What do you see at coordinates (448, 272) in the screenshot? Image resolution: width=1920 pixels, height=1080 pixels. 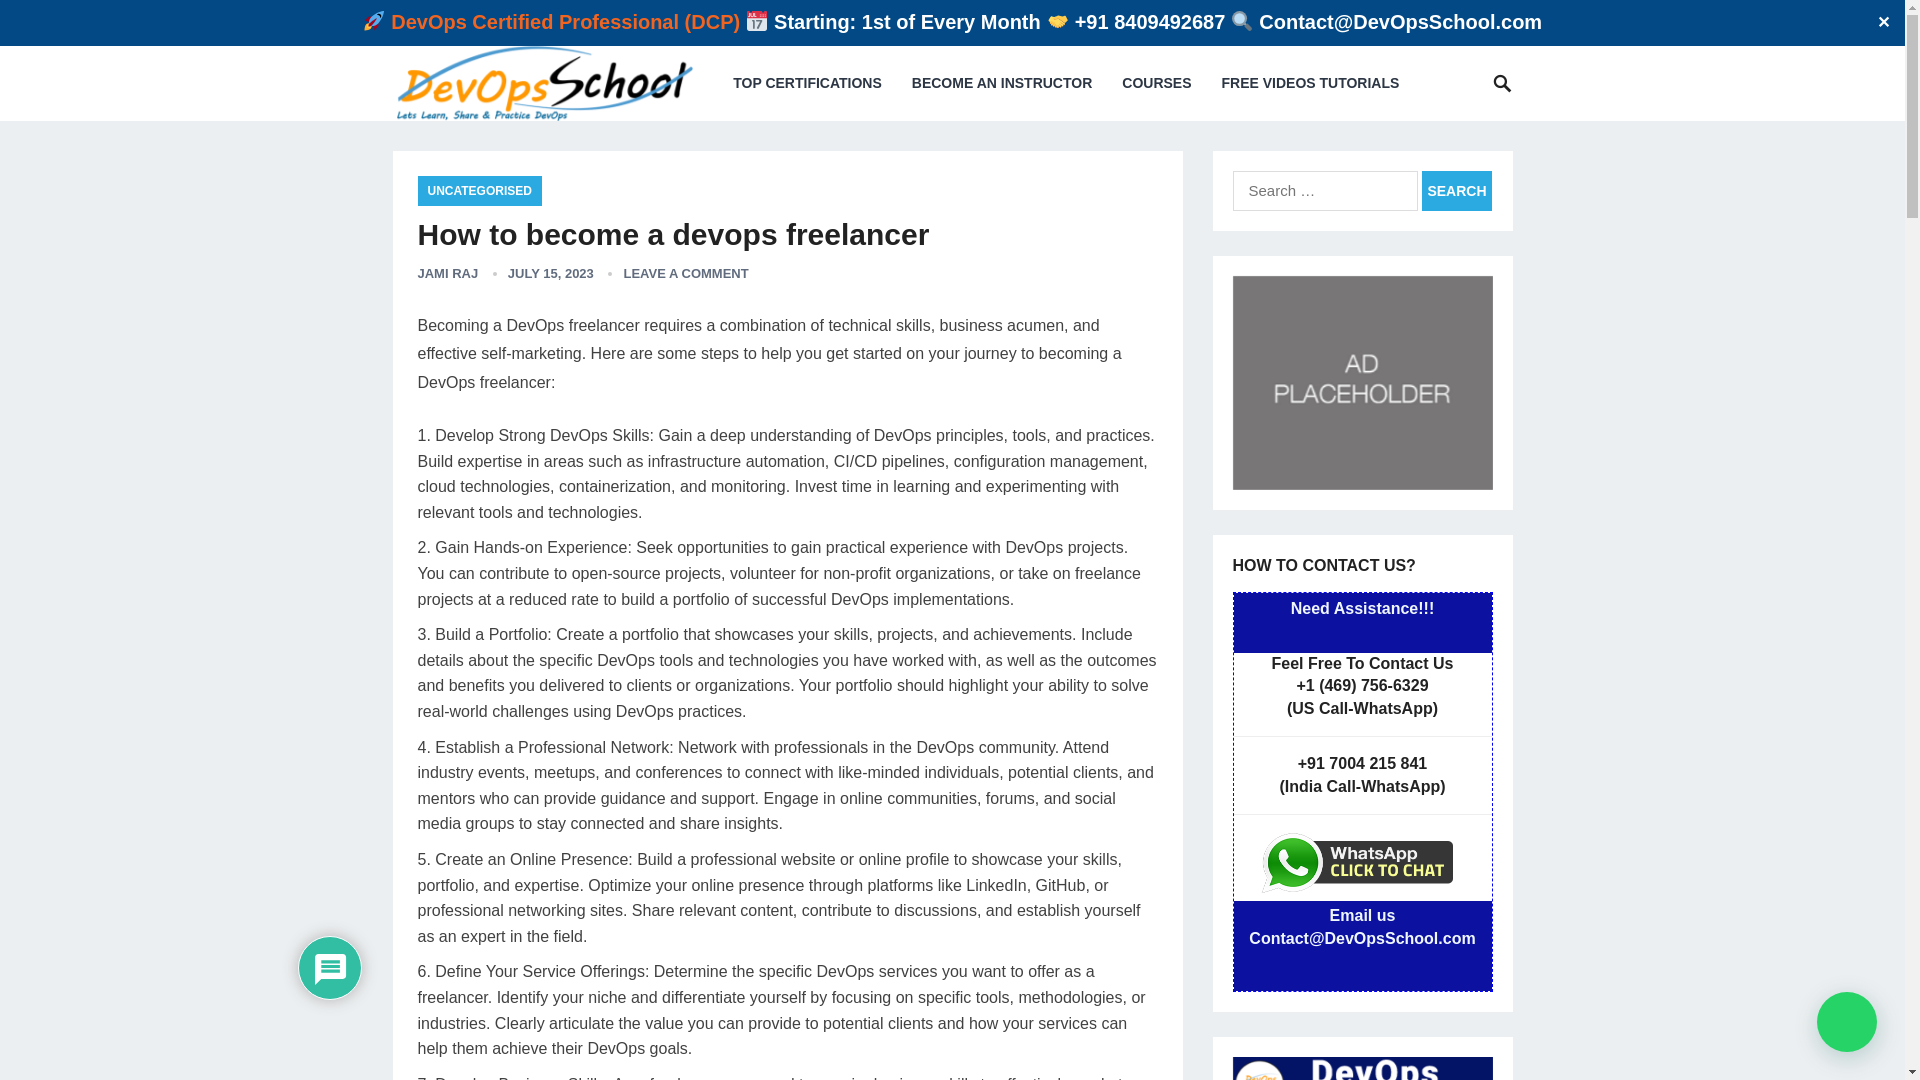 I see `Posts by Jami Raj` at bounding box center [448, 272].